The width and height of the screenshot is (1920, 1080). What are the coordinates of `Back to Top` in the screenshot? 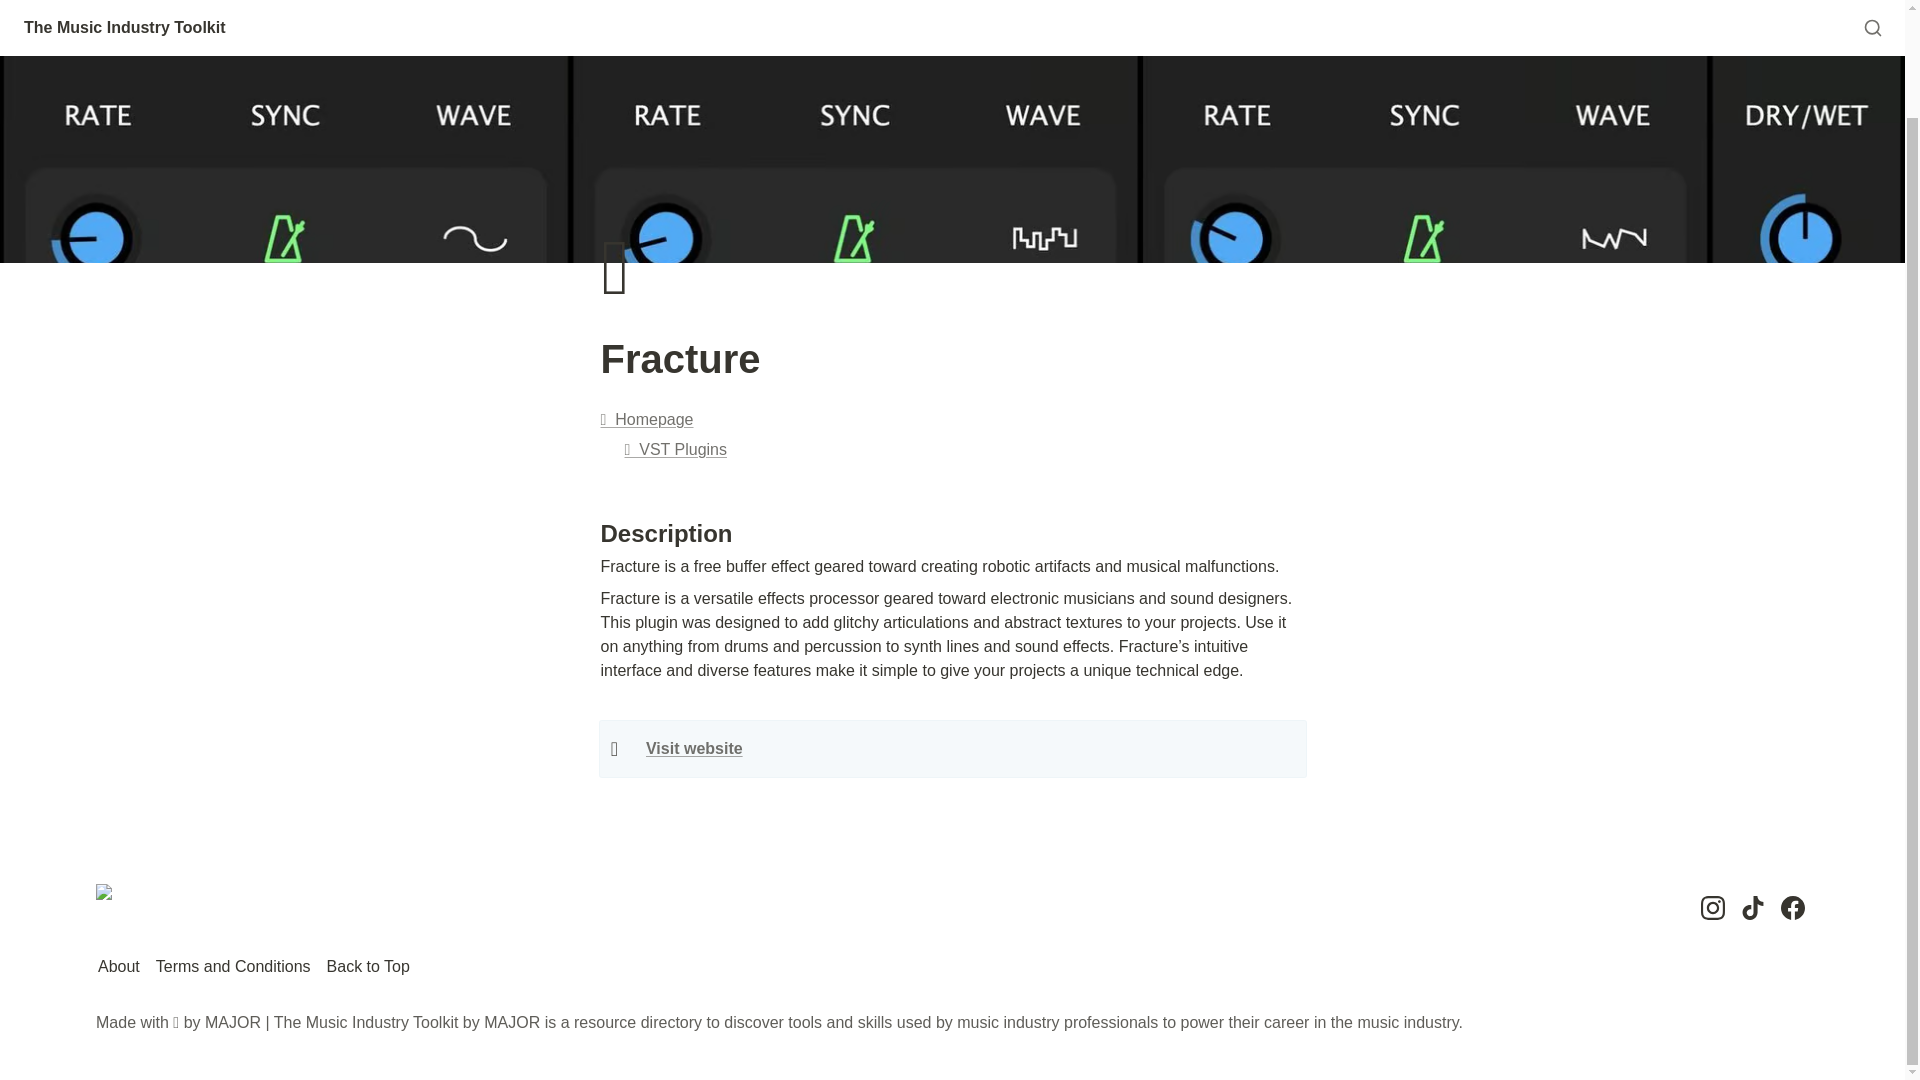 It's located at (368, 966).